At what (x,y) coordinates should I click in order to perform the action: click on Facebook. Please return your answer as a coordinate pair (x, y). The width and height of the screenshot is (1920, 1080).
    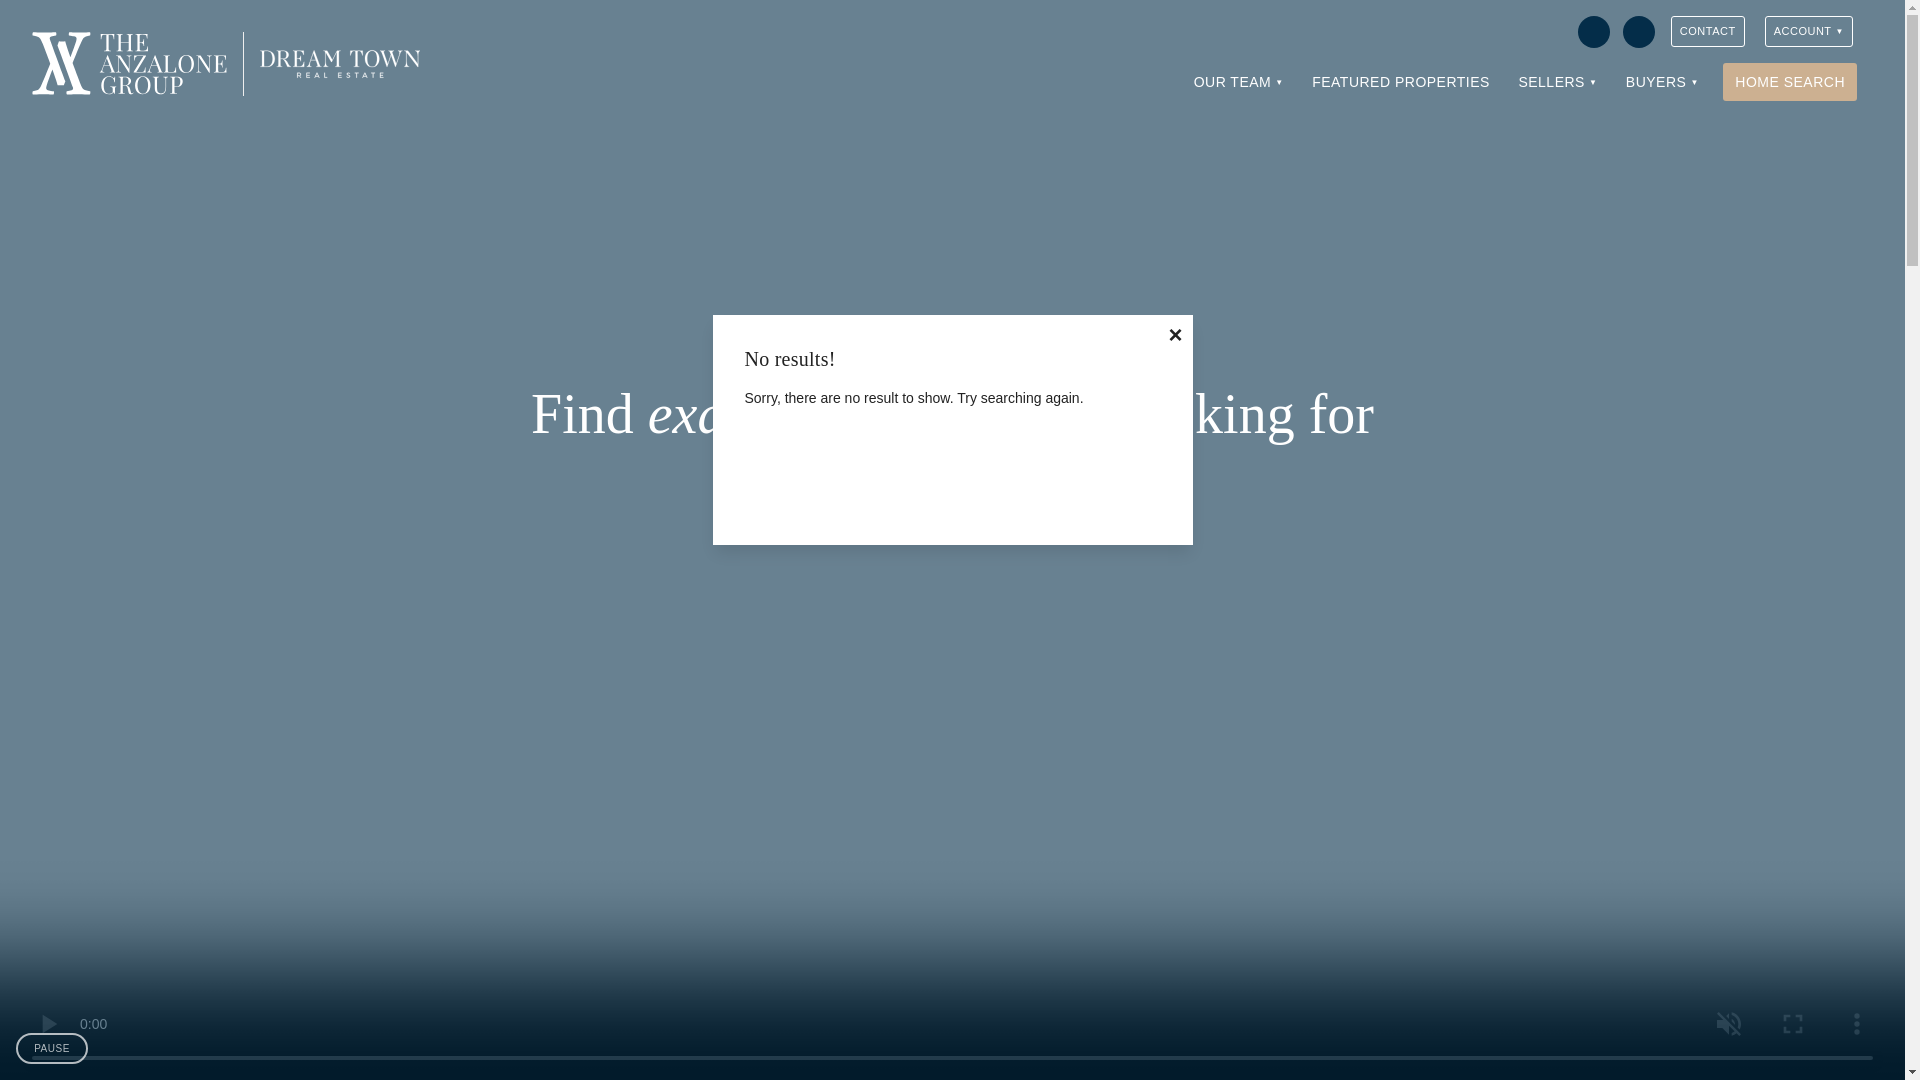
    Looking at the image, I should click on (1594, 32).